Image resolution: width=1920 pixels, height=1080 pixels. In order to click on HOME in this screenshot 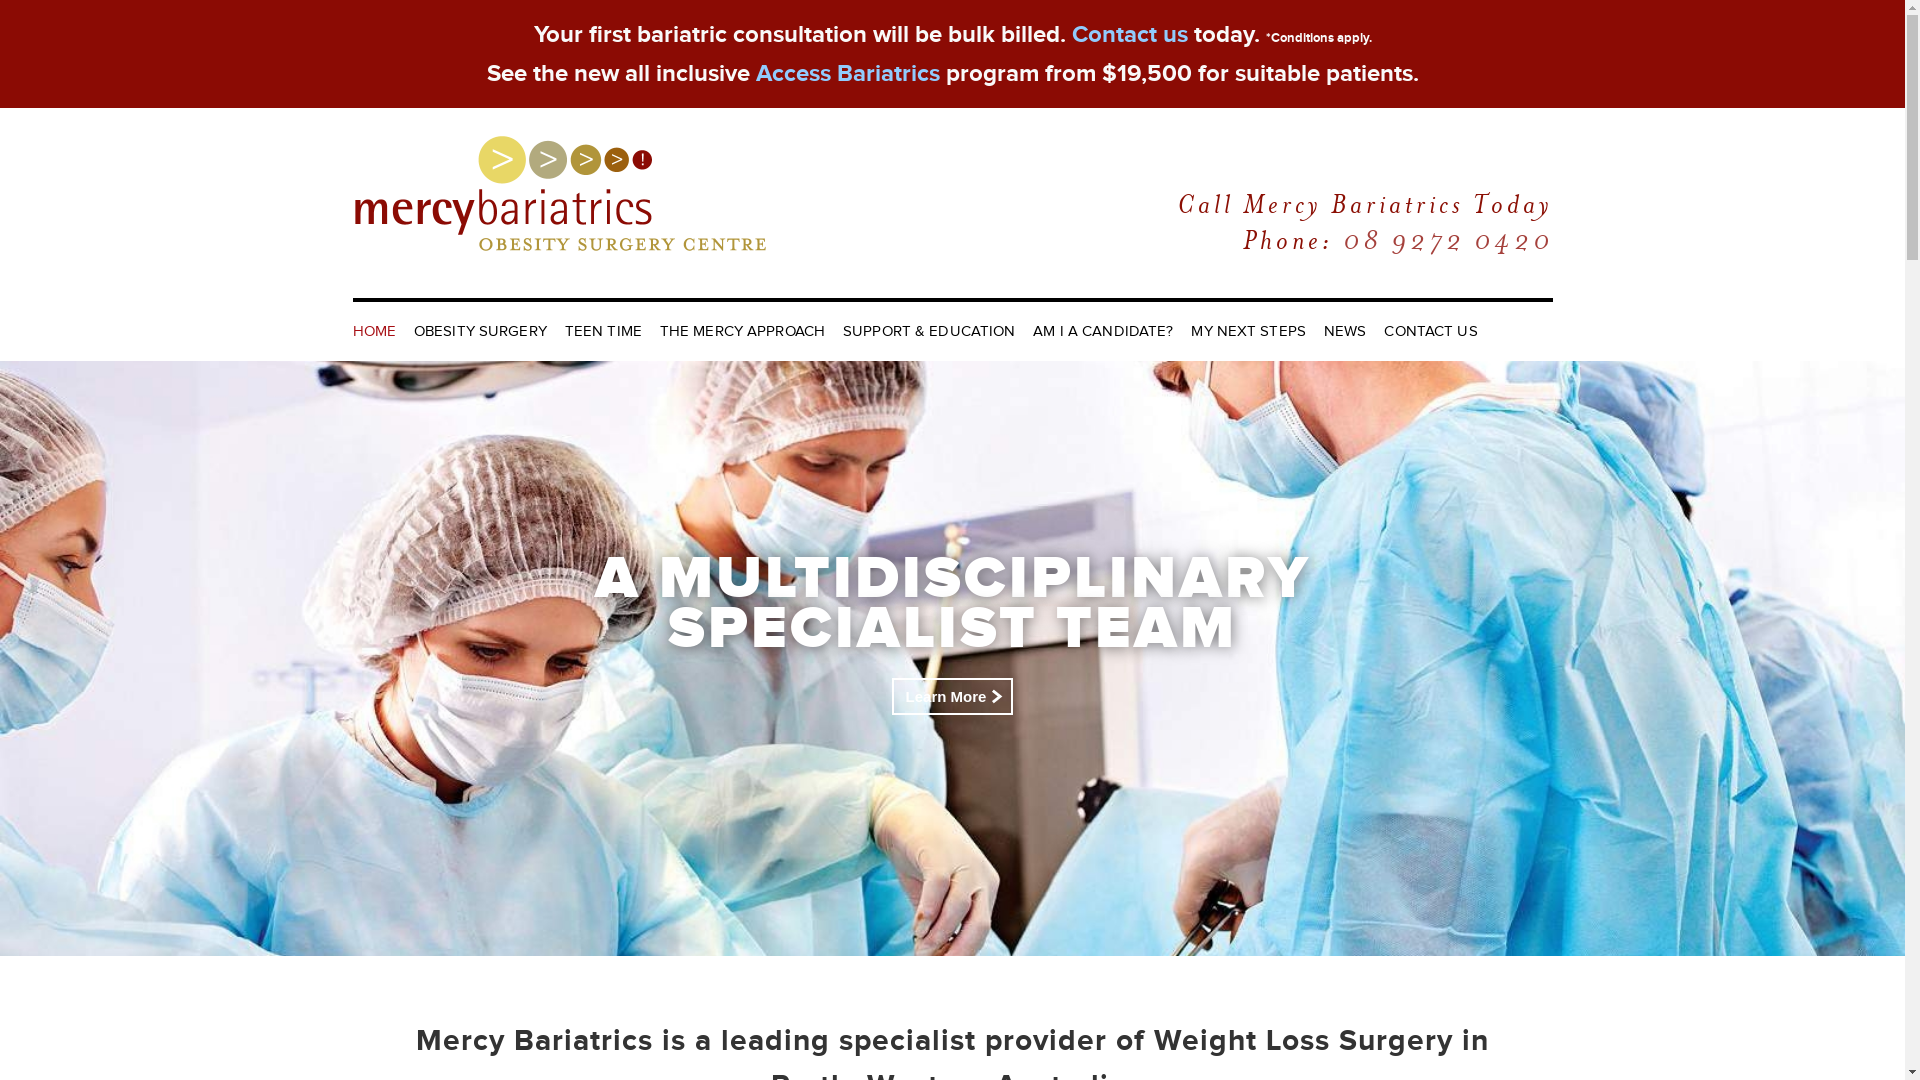, I will do `click(377, 332)`.